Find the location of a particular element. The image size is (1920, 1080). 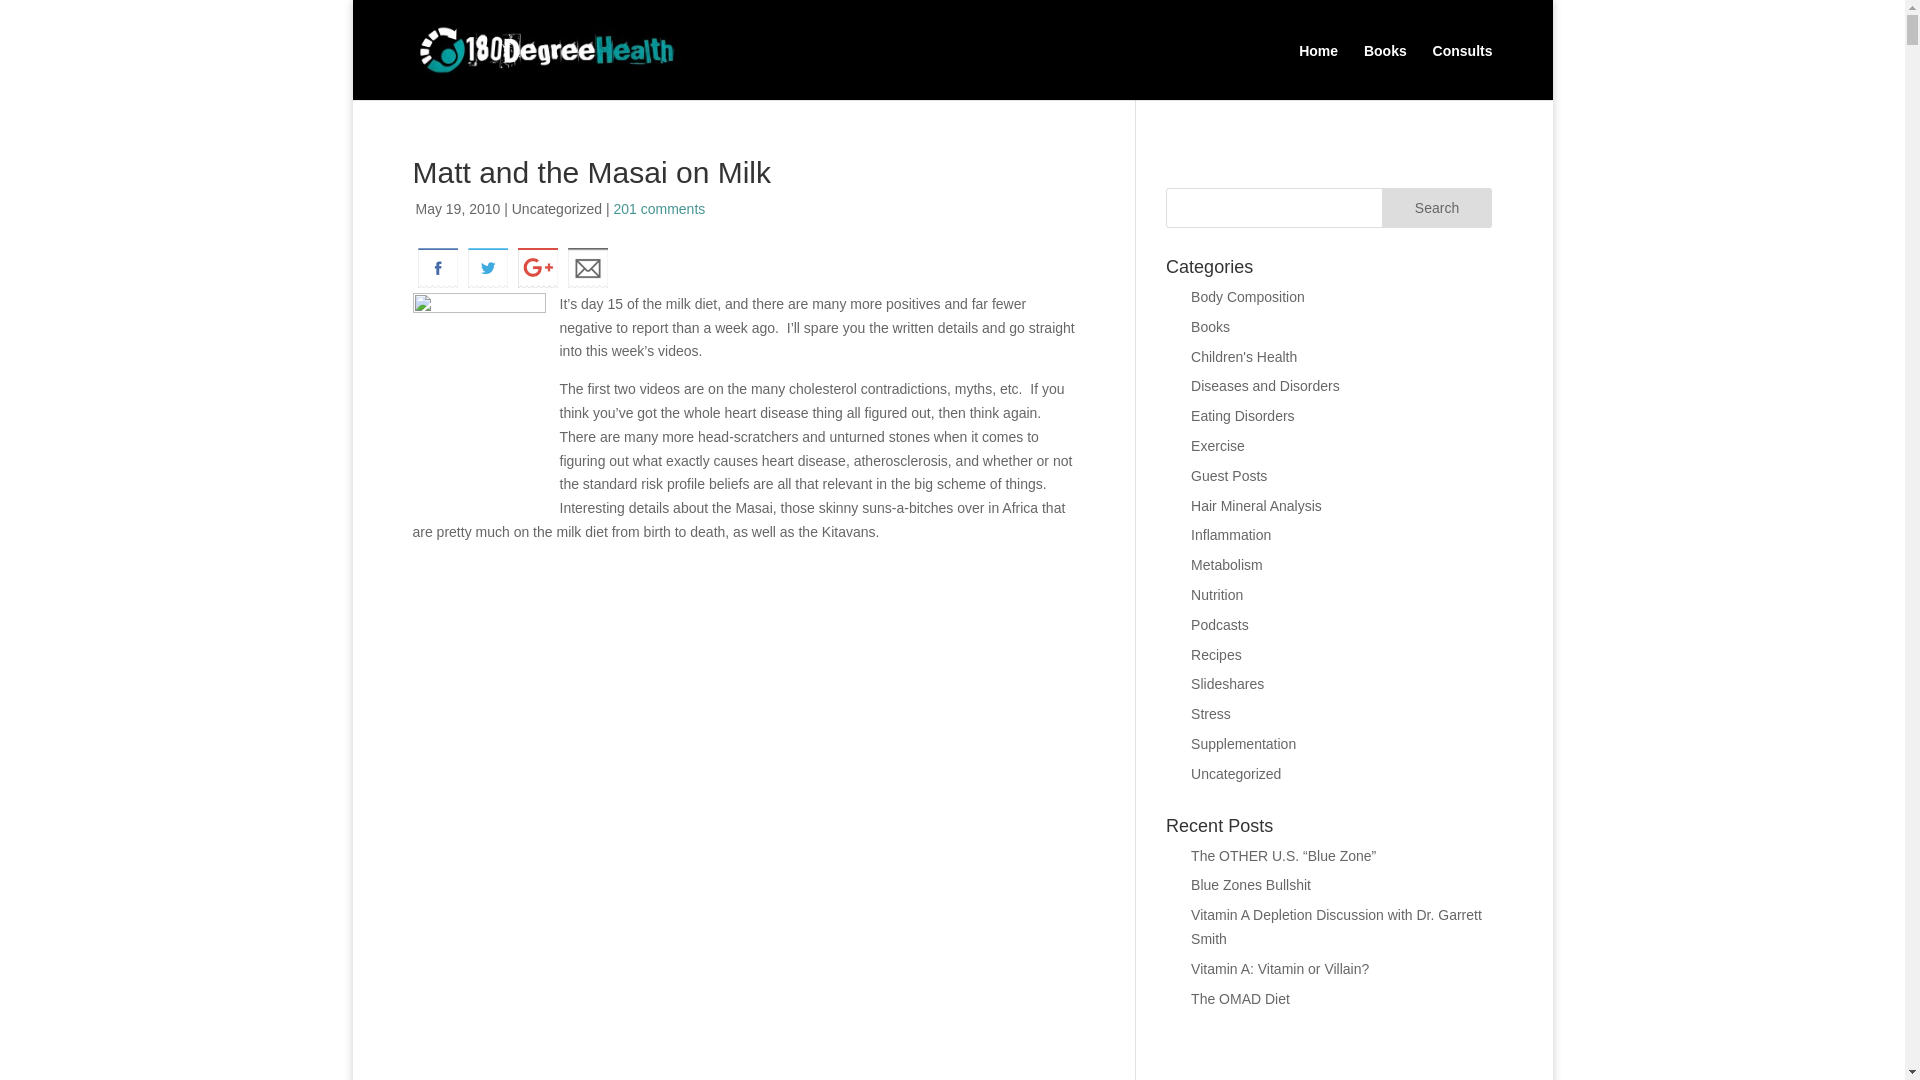

201 comments is located at coordinates (658, 208).